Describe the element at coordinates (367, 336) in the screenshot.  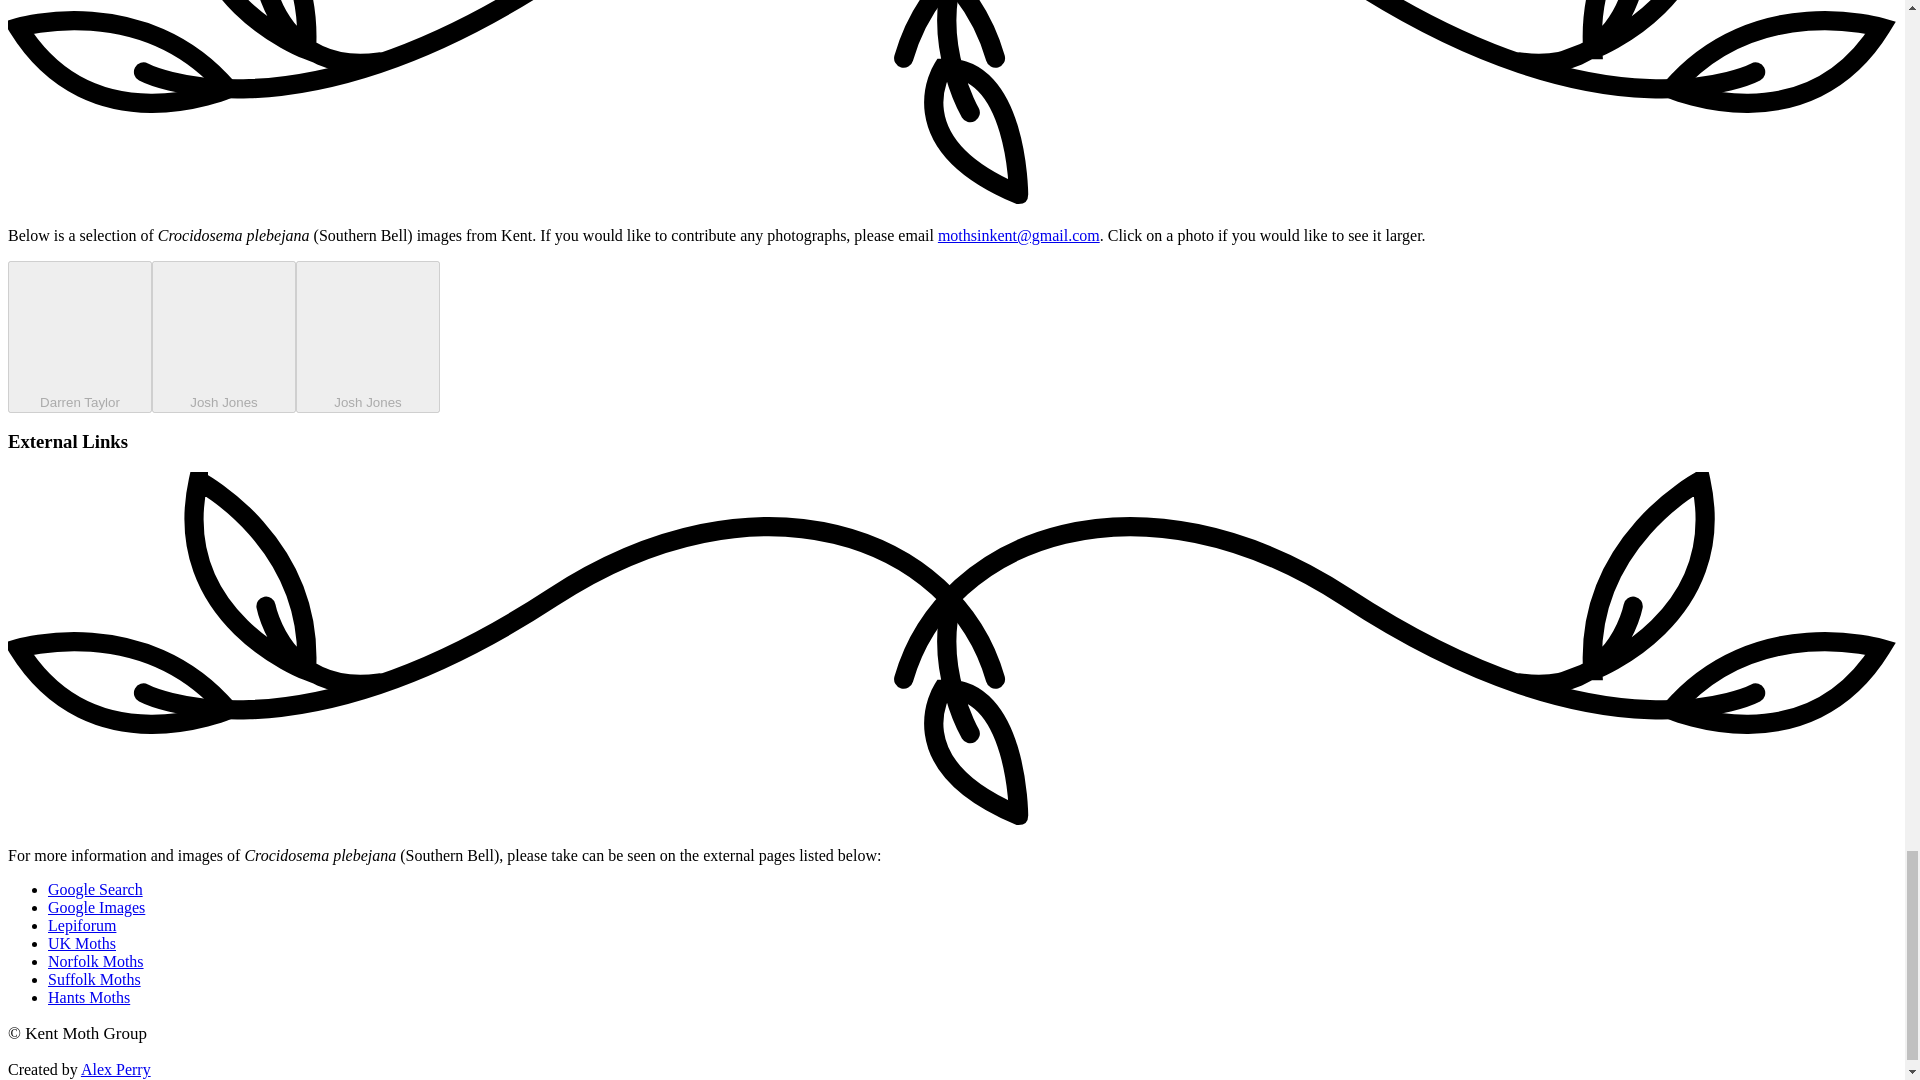
I see `Josh Jones` at that location.